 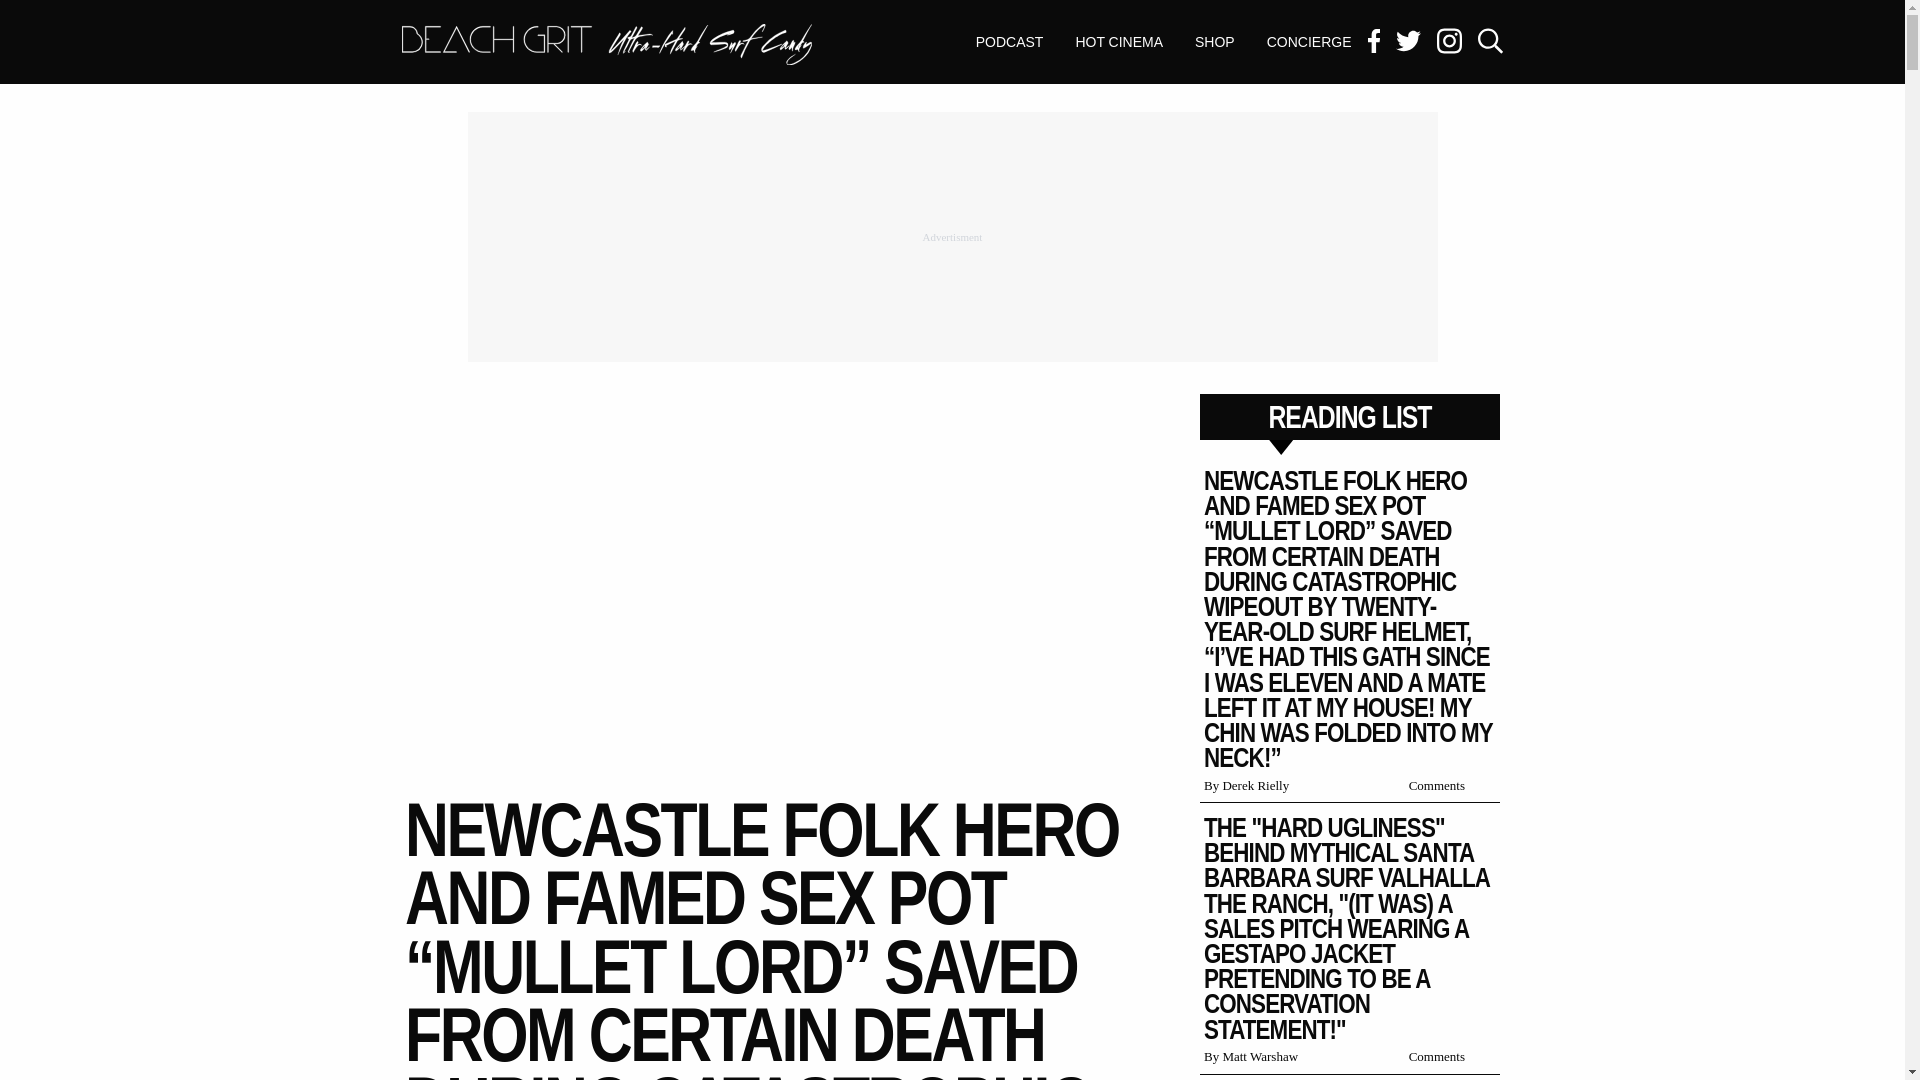 What do you see at coordinates (1010, 42) in the screenshot?
I see `BG-LOGO` at bounding box center [1010, 42].